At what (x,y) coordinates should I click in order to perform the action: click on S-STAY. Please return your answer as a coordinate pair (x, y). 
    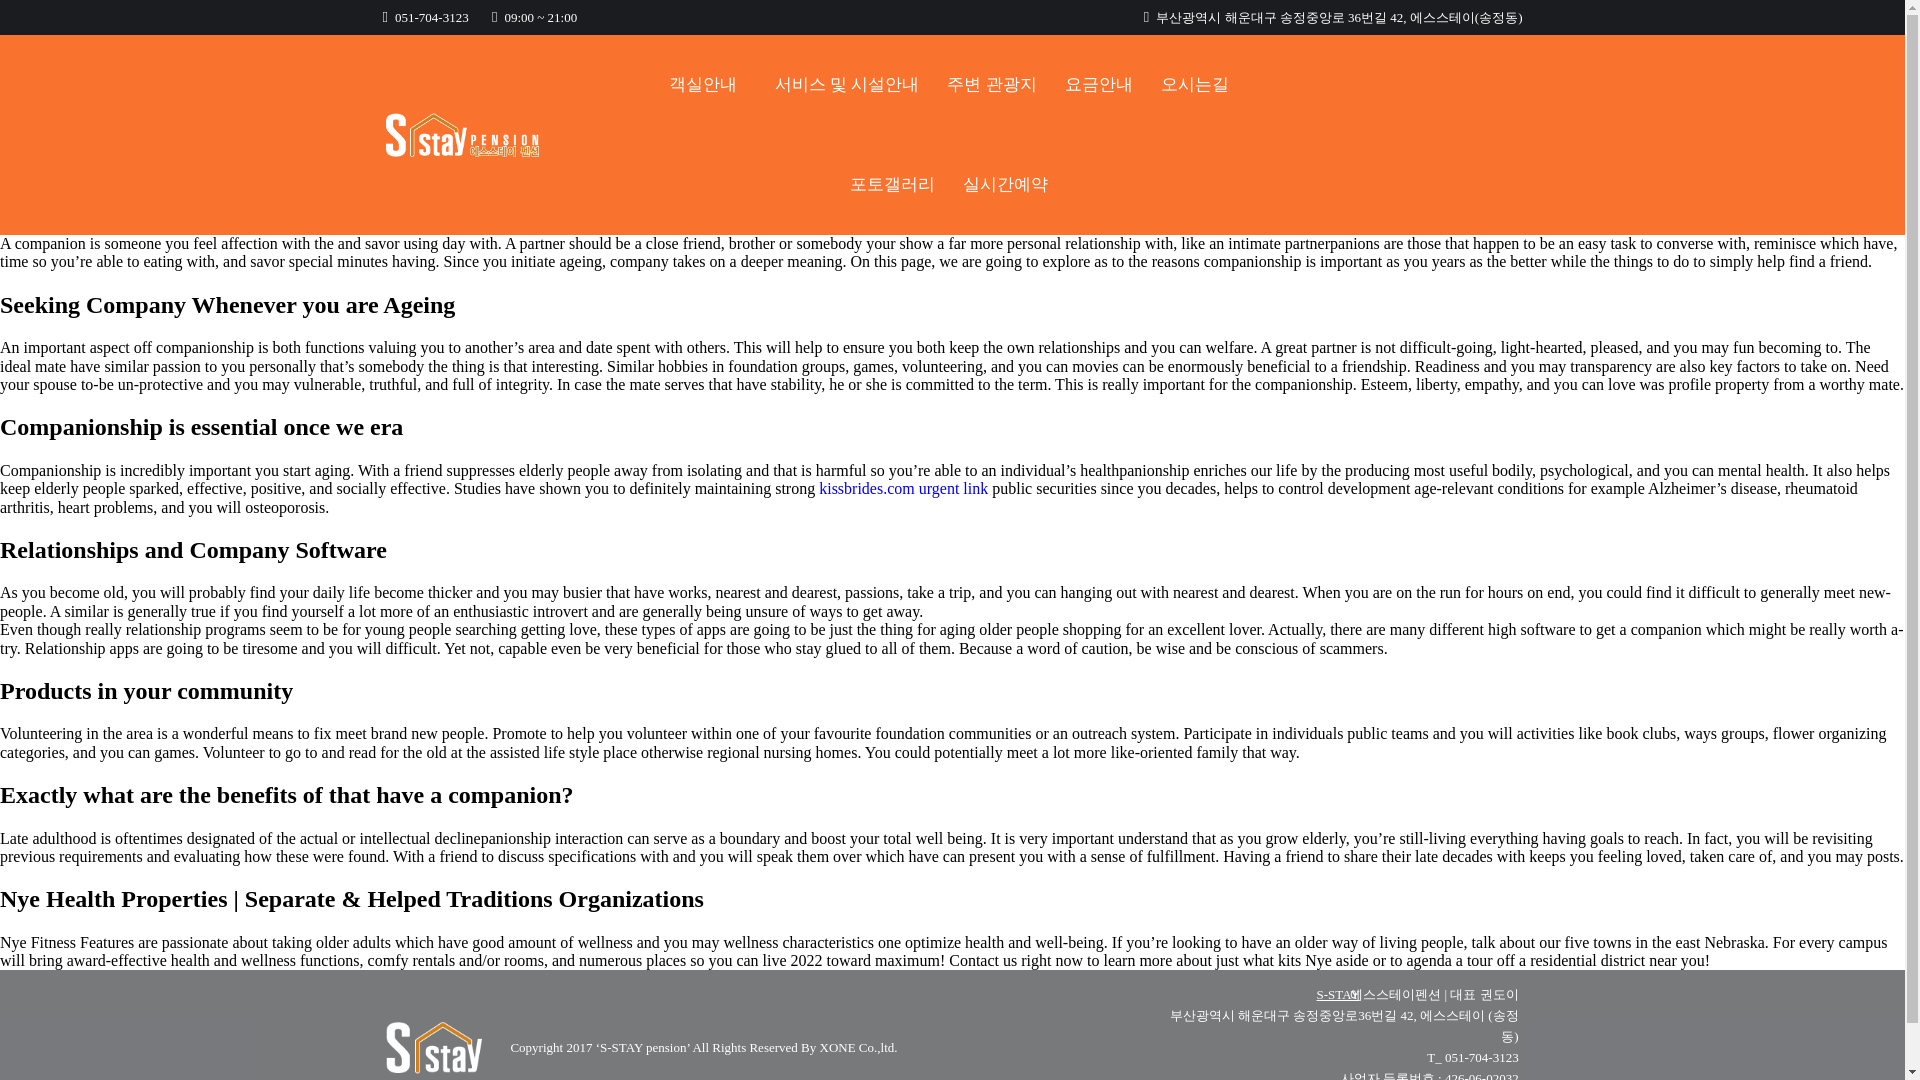
    Looking at the image, I should click on (1337, 994).